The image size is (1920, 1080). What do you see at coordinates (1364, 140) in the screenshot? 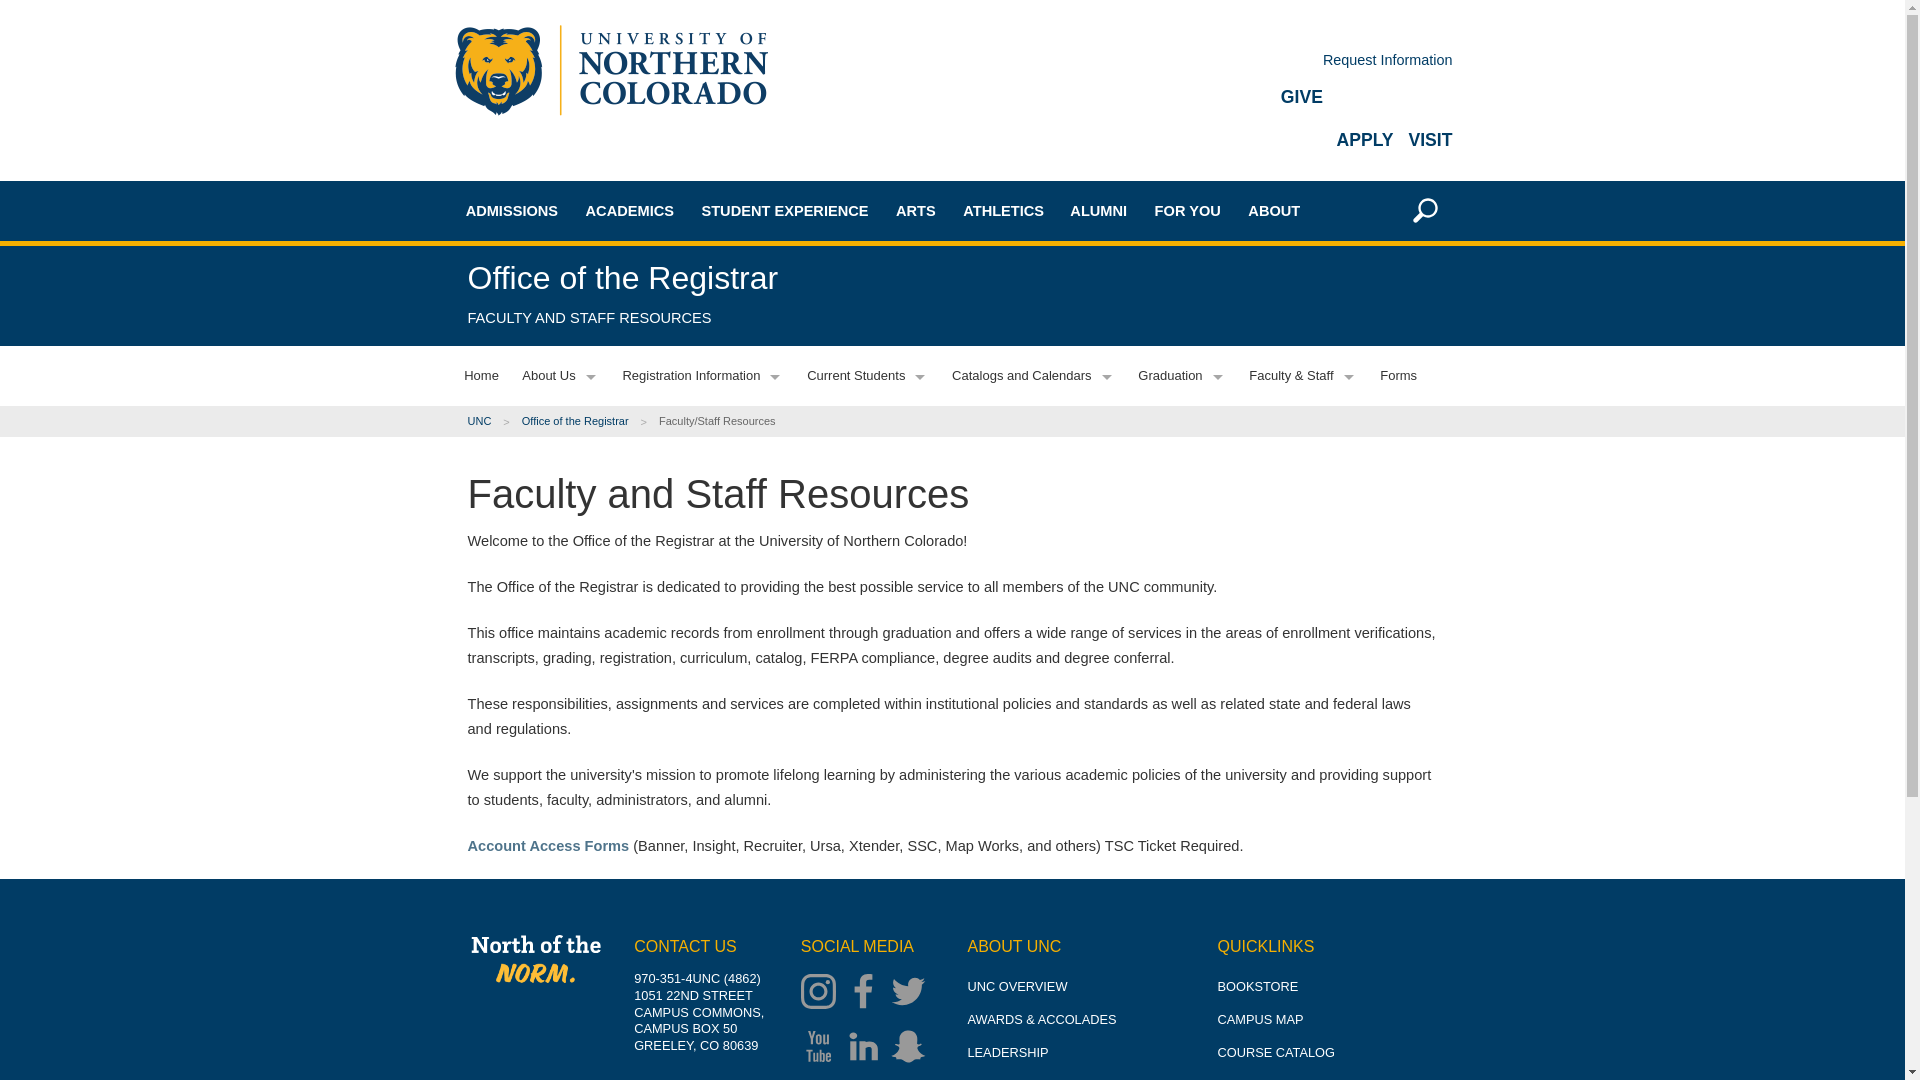
I see `APPLY` at bounding box center [1364, 140].